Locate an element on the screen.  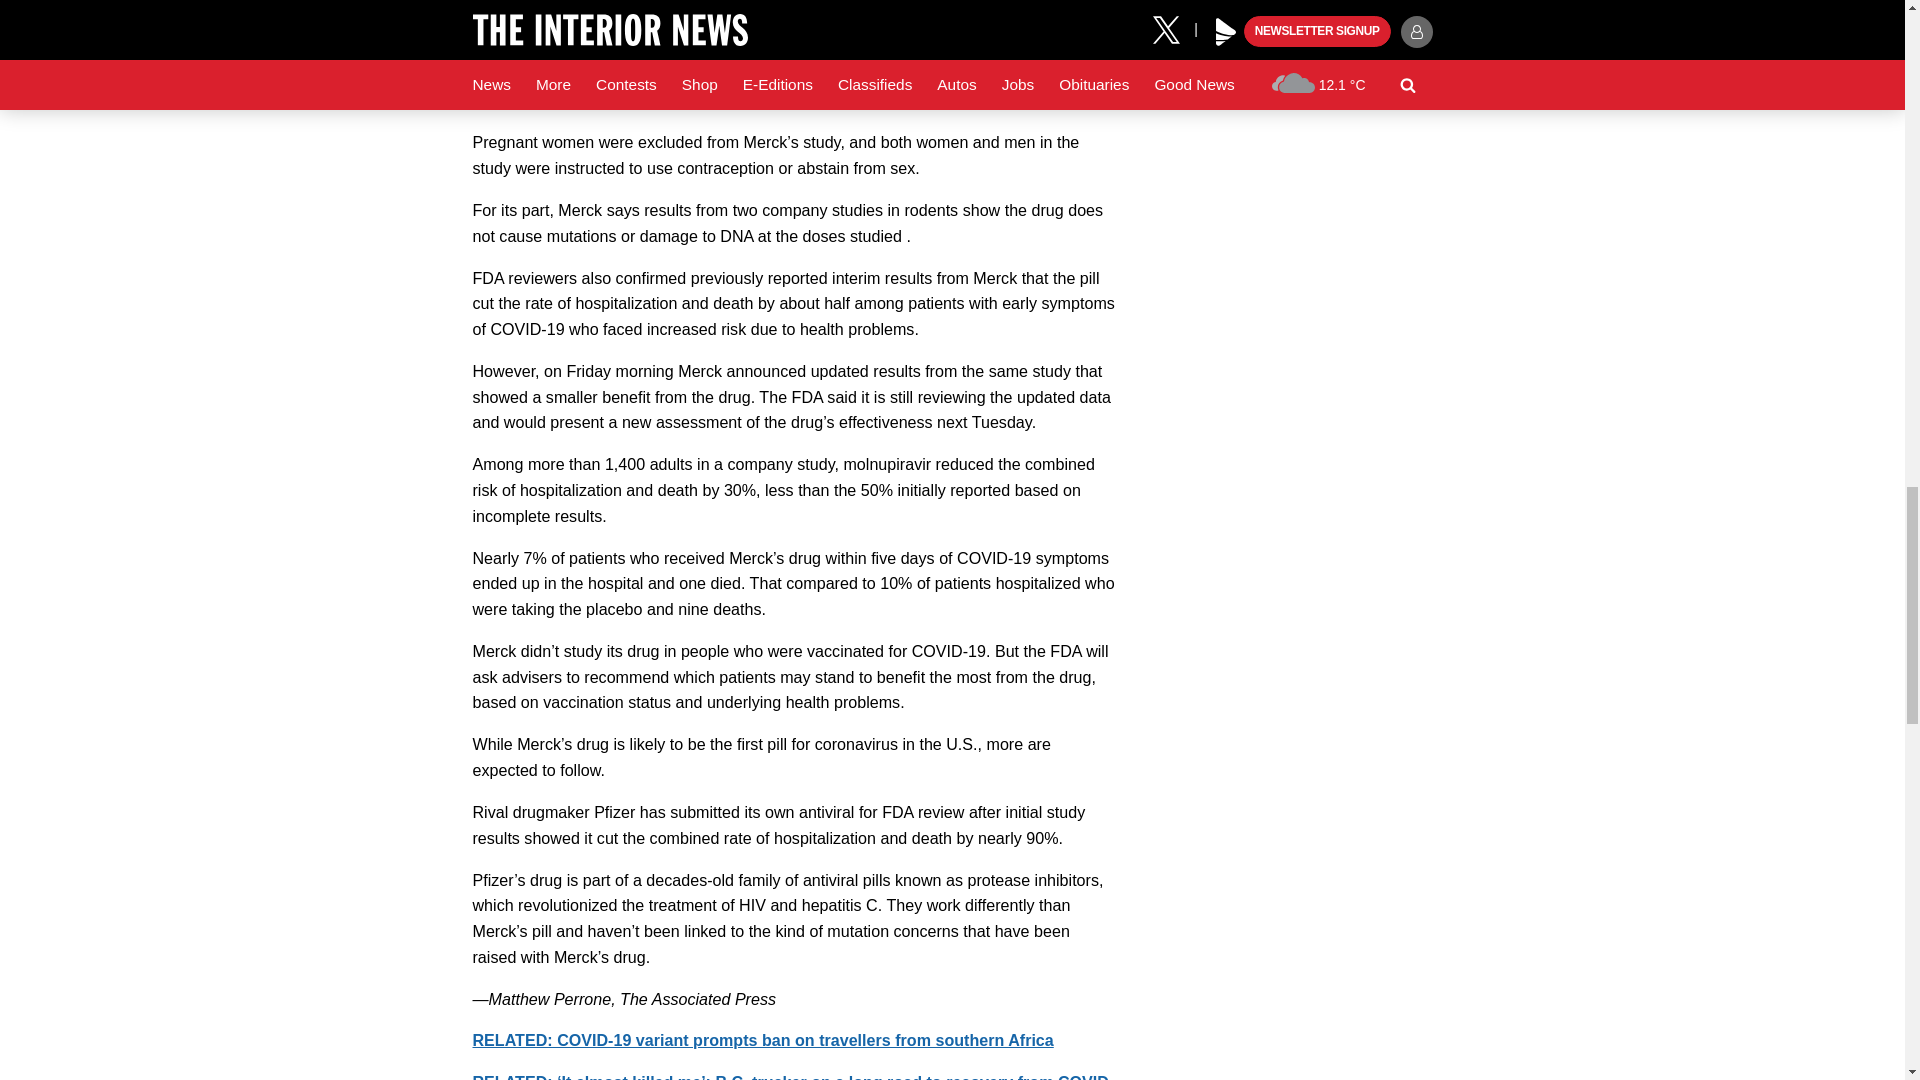
related story is located at coordinates (762, 1040).